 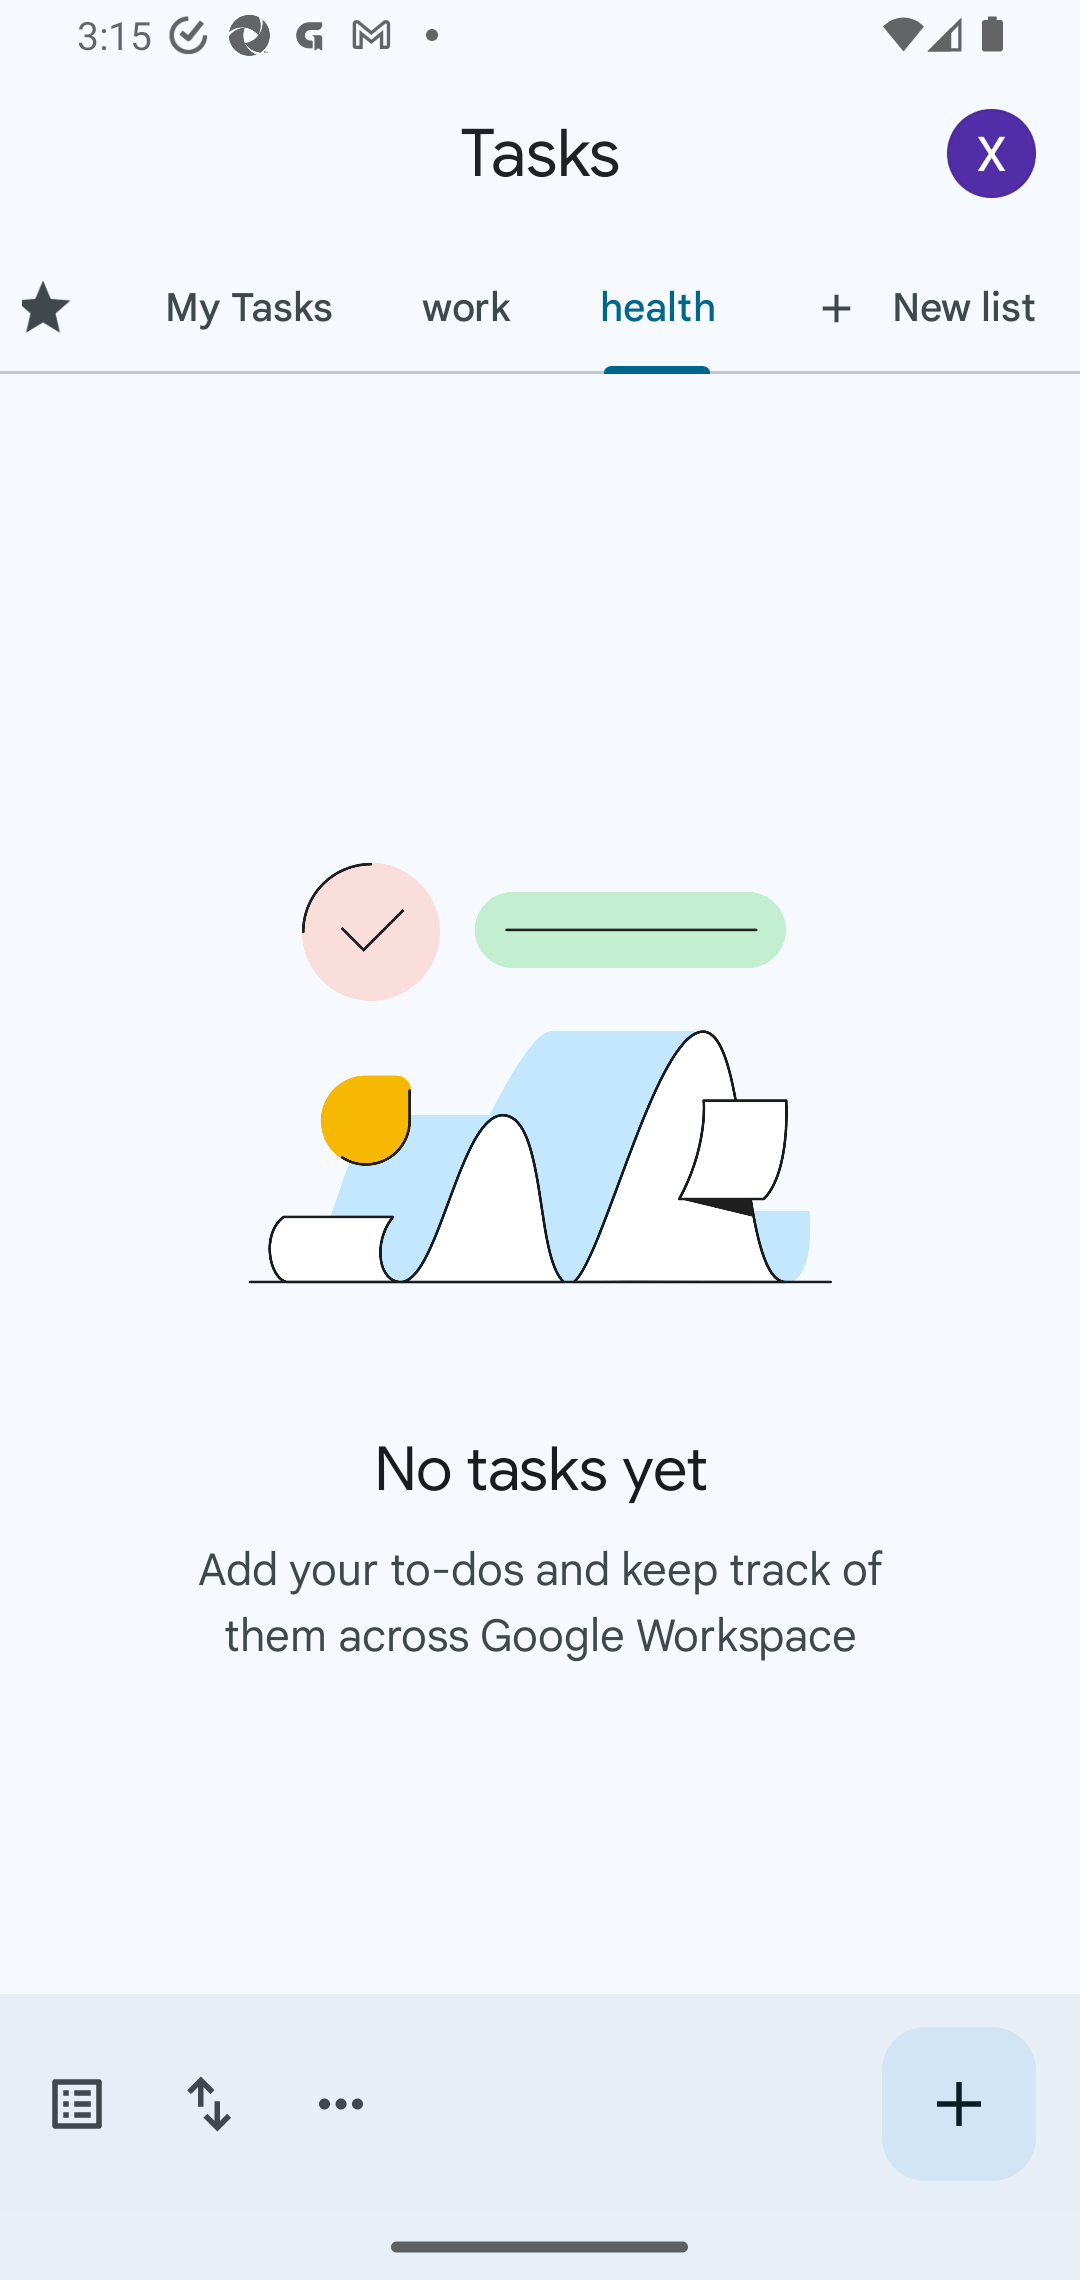 I want to click on Change sort order, so click(x=208, y=2104).